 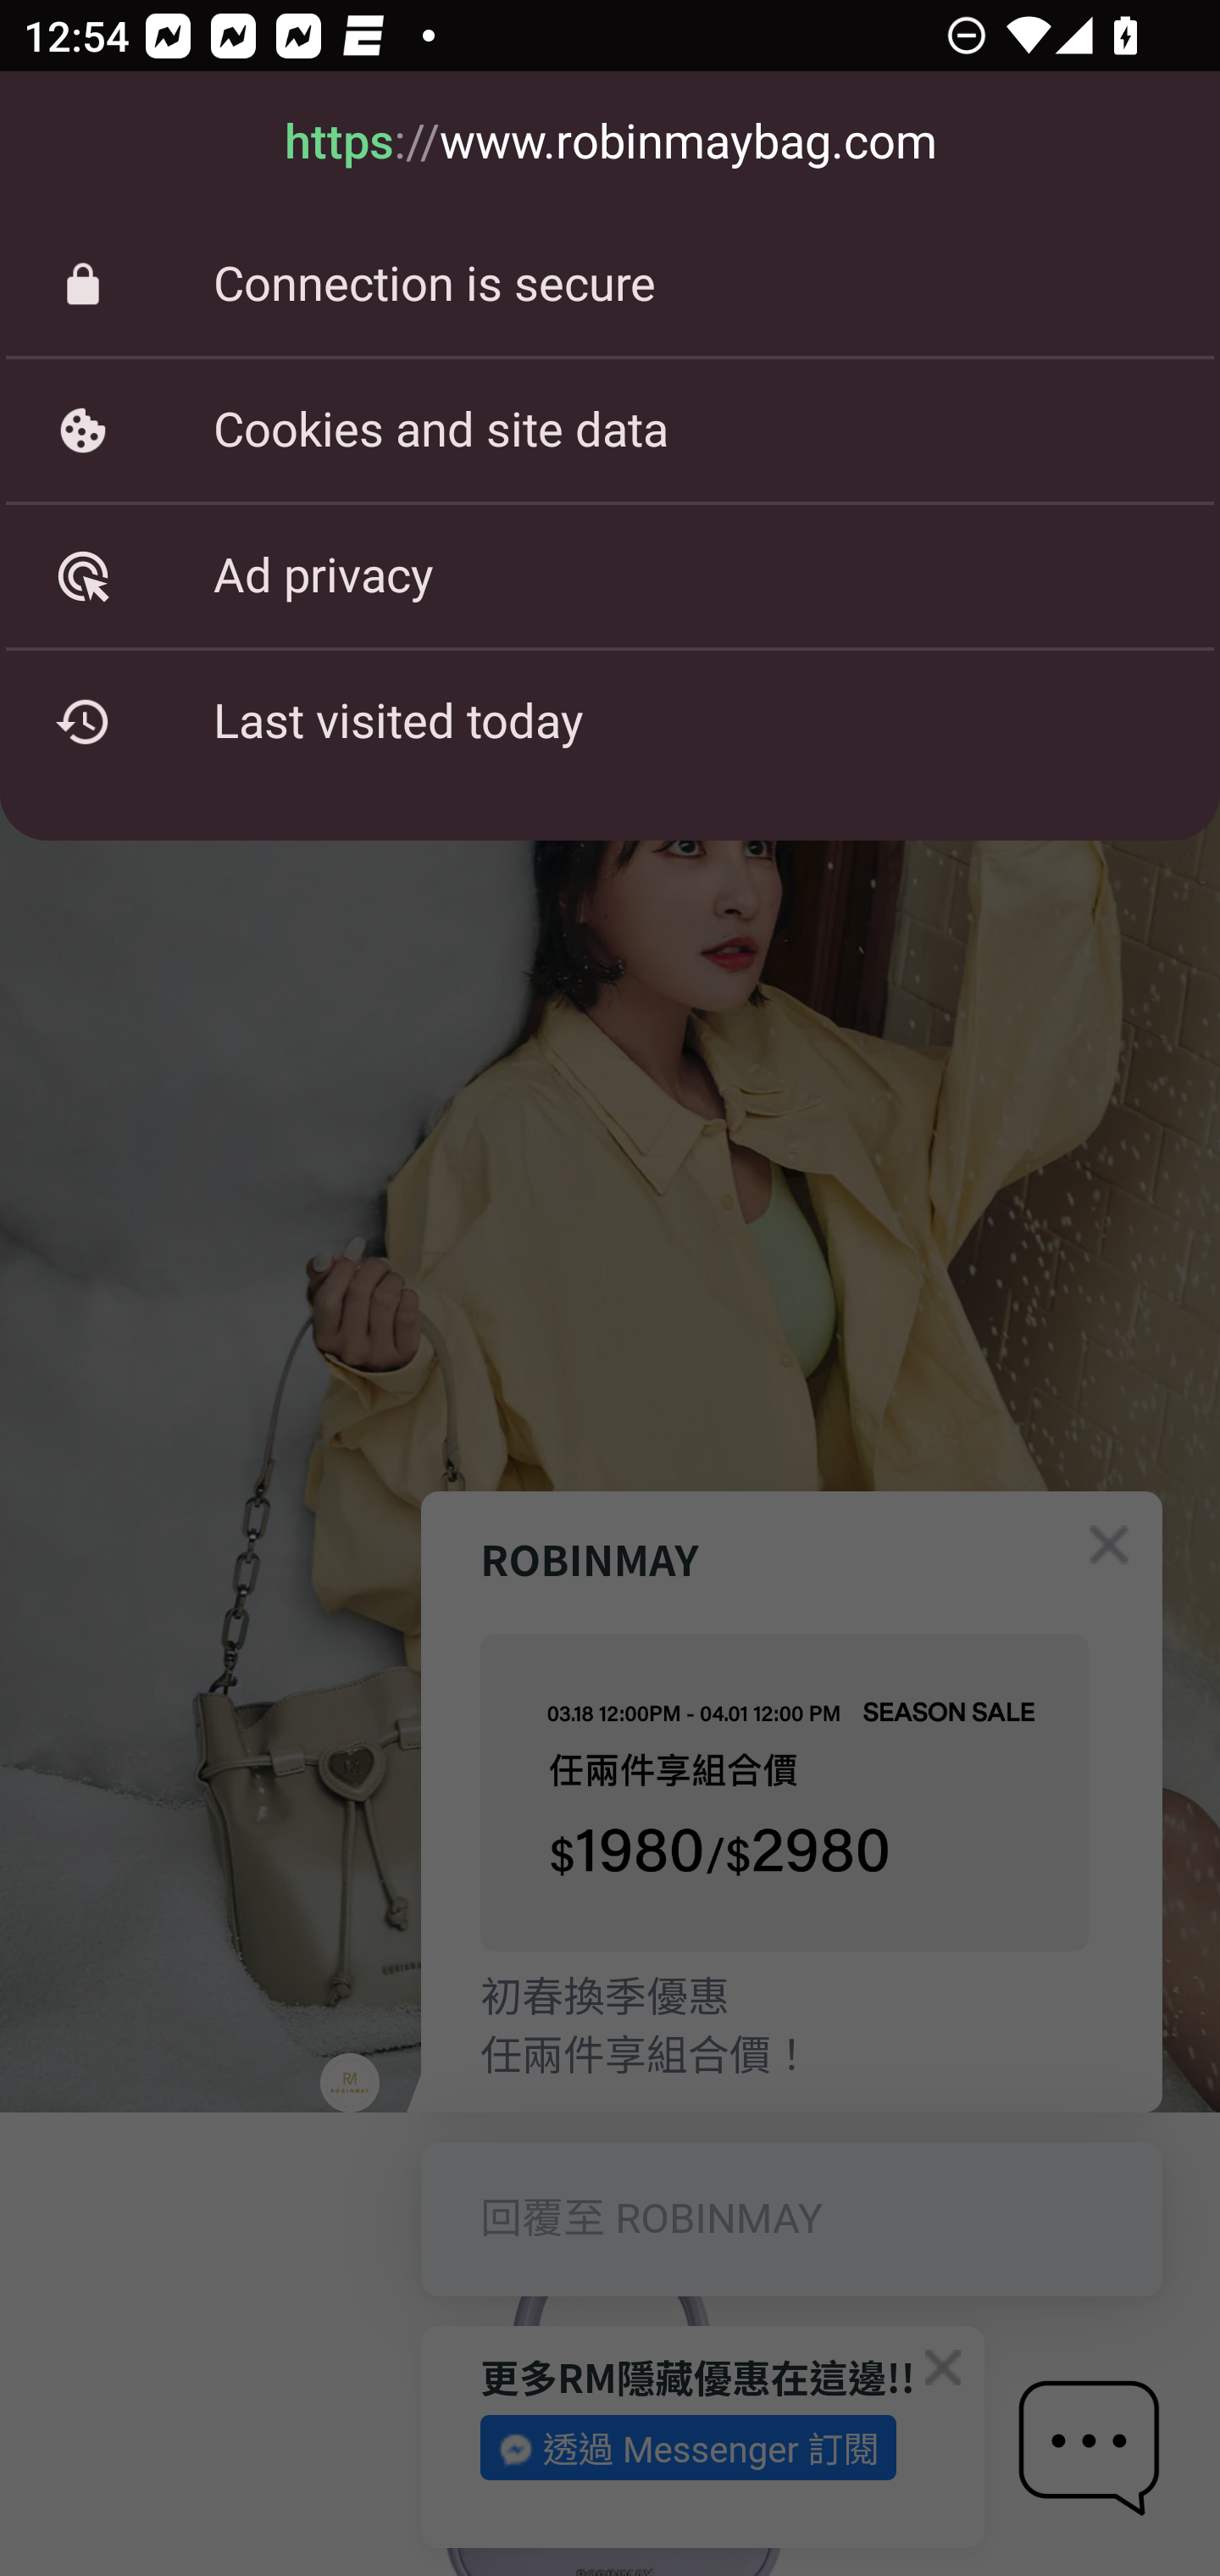 I want to click on Connection is secure, so click(x=610, y=285).